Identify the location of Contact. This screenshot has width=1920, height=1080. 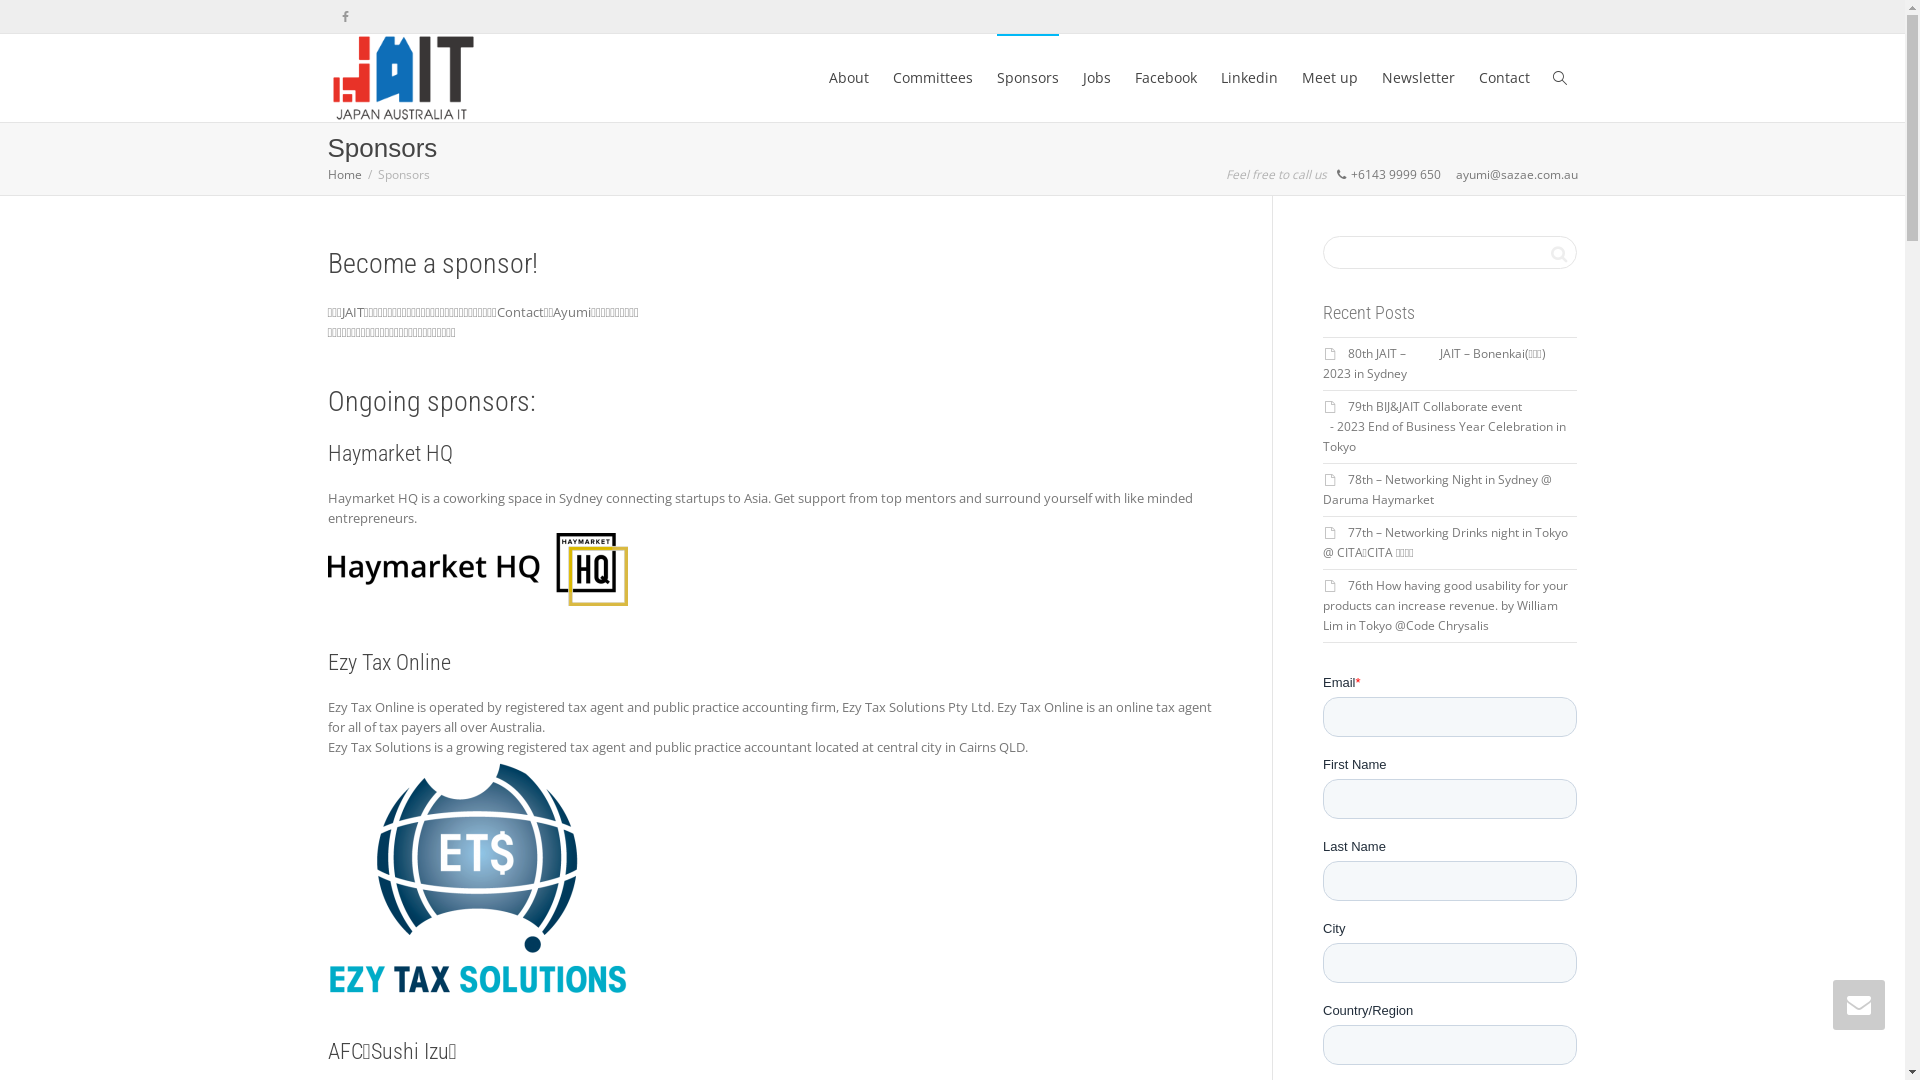
(1504, 78).